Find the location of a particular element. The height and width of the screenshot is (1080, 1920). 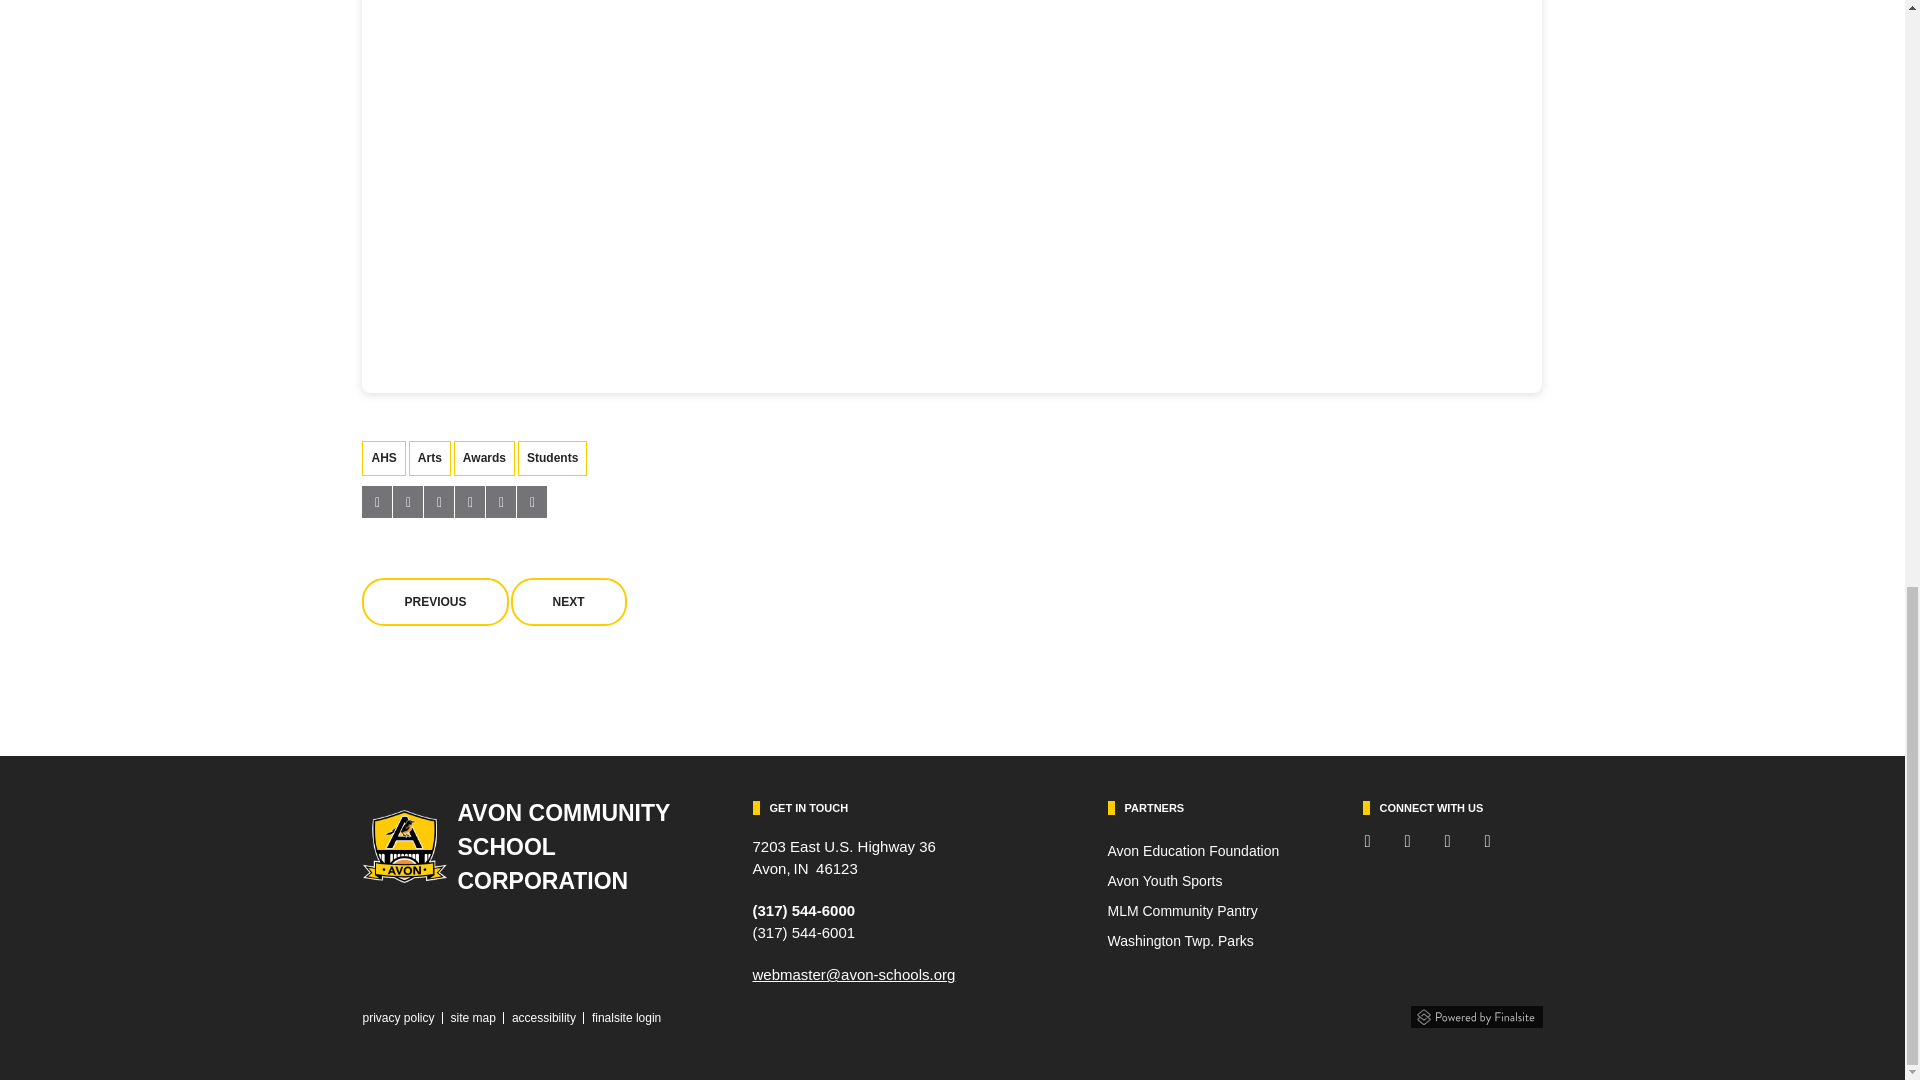

Email is located at coordinates (853, 974).